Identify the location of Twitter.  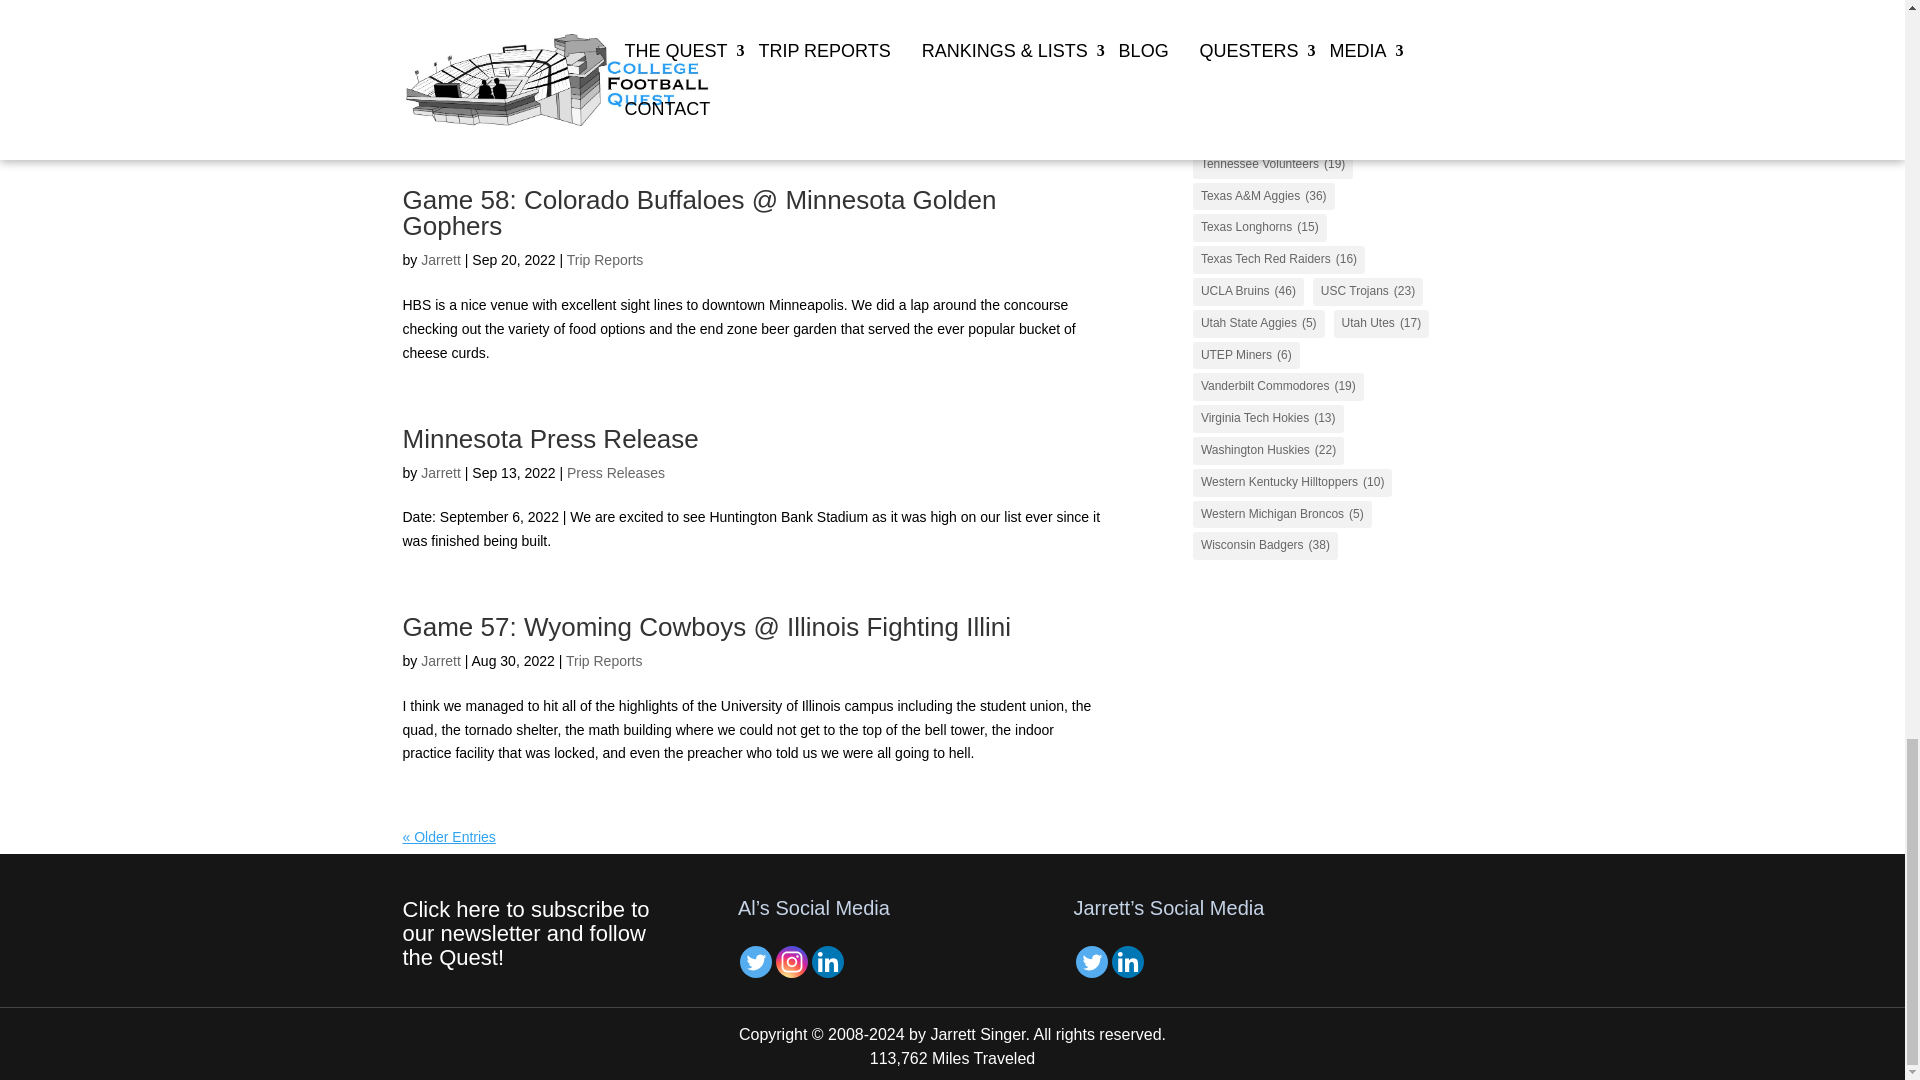
(755, 962).